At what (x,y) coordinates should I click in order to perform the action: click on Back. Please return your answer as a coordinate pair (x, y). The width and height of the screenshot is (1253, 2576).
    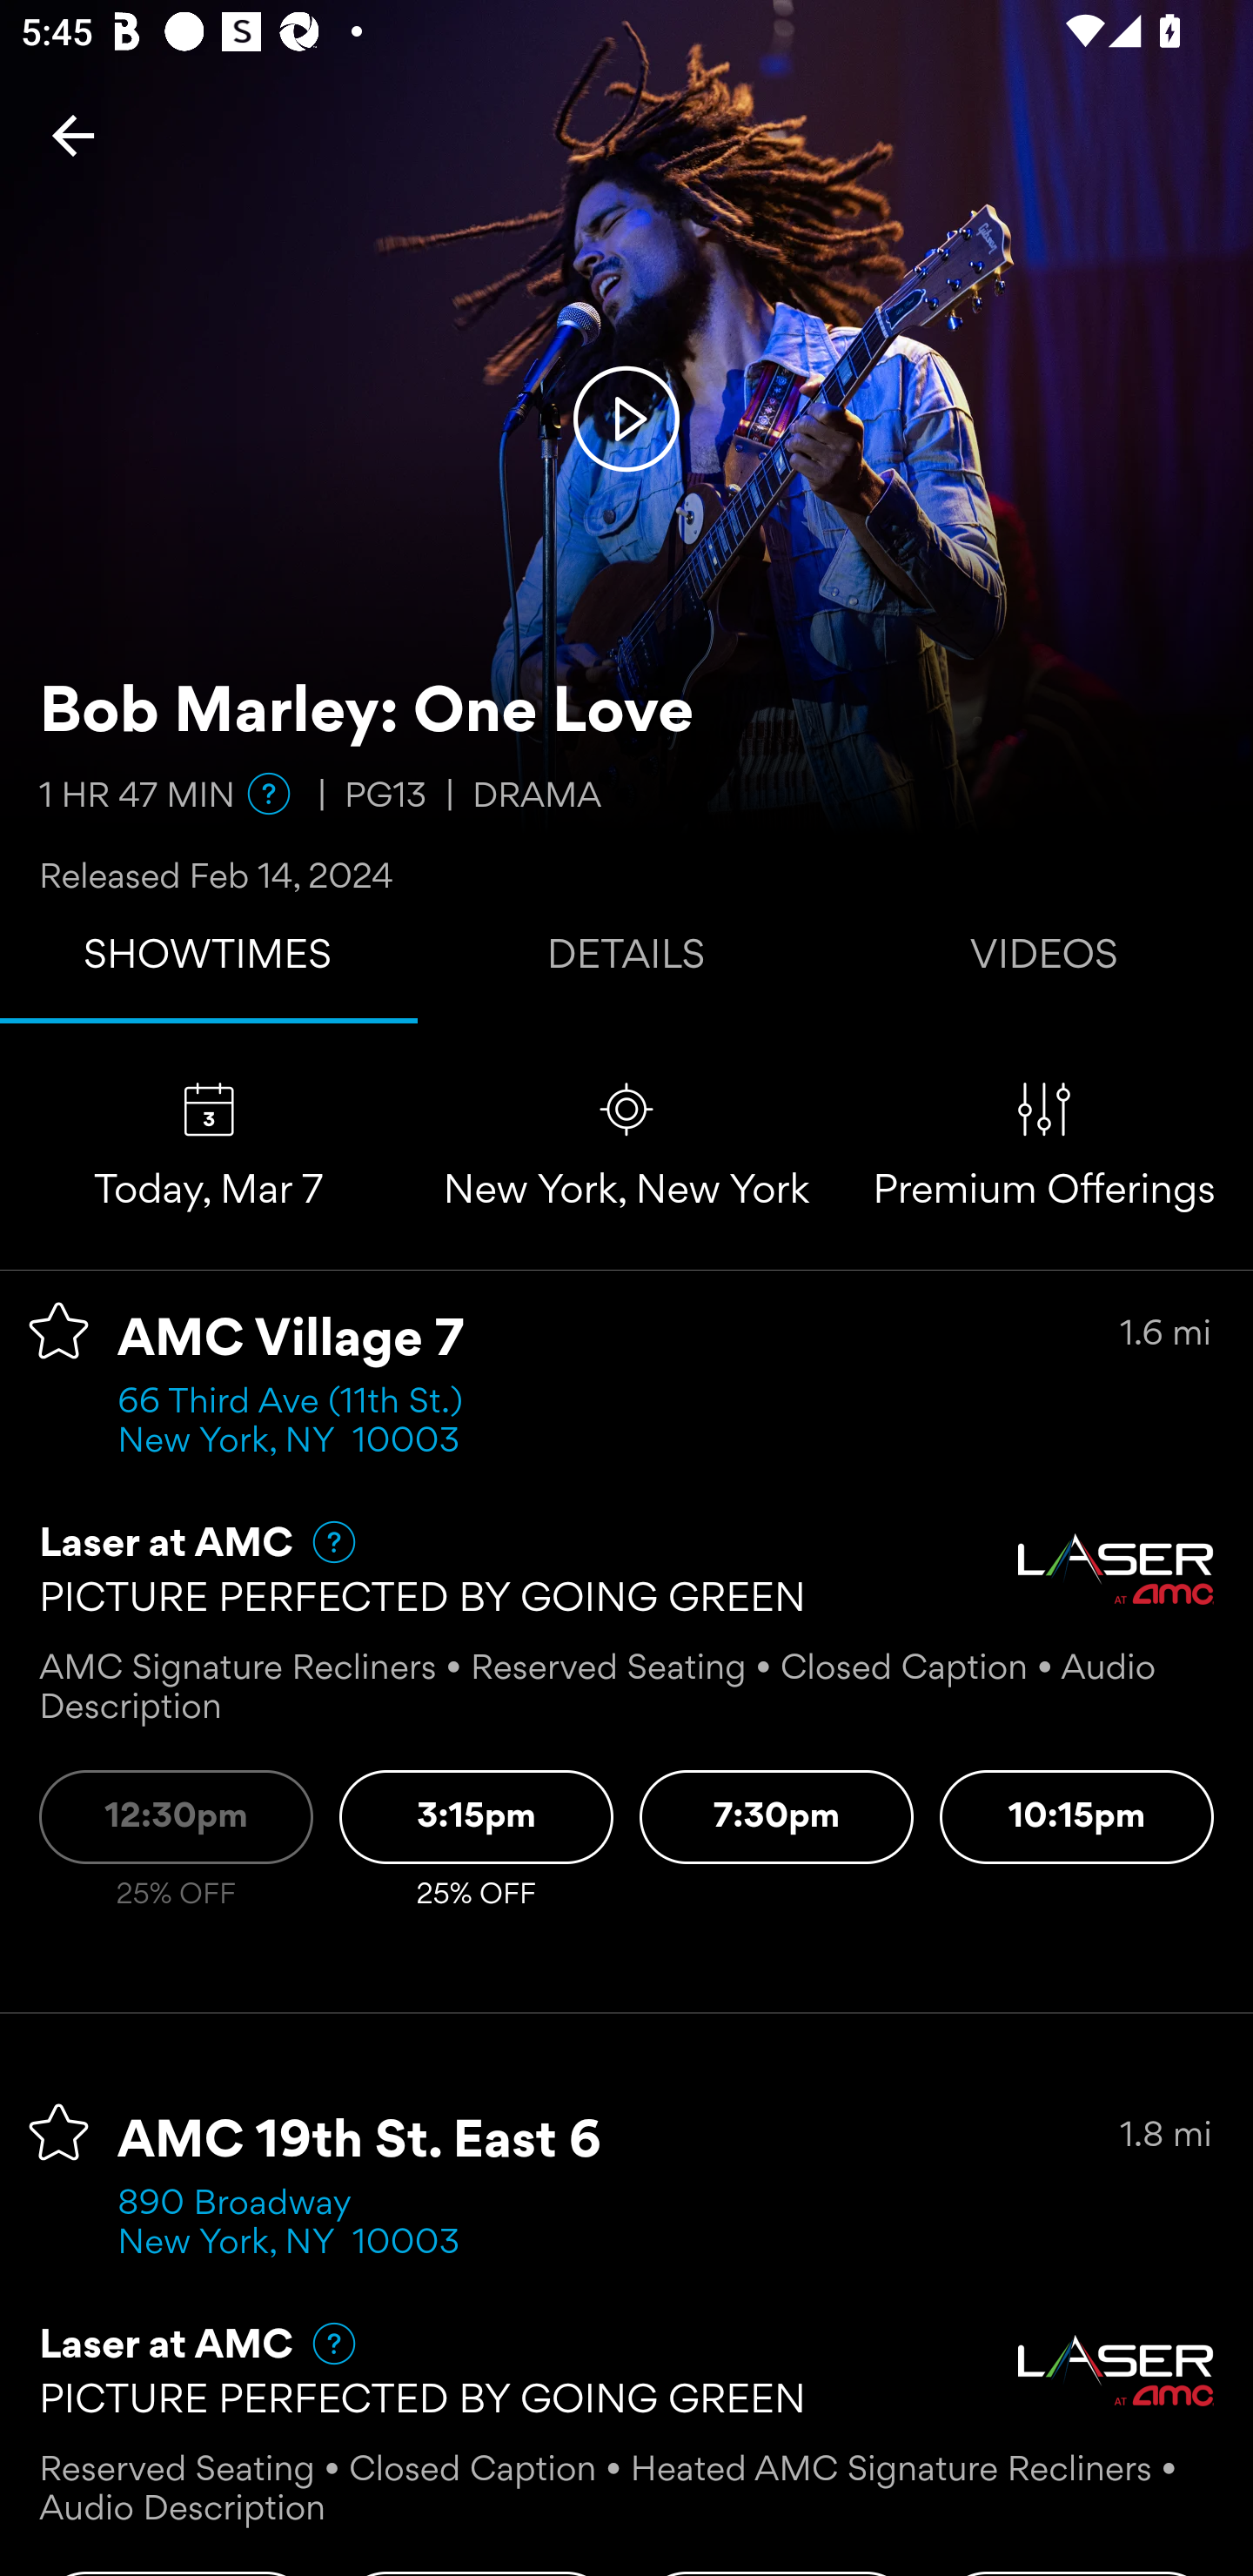
    Looking at the image, I should click on (73, 135).